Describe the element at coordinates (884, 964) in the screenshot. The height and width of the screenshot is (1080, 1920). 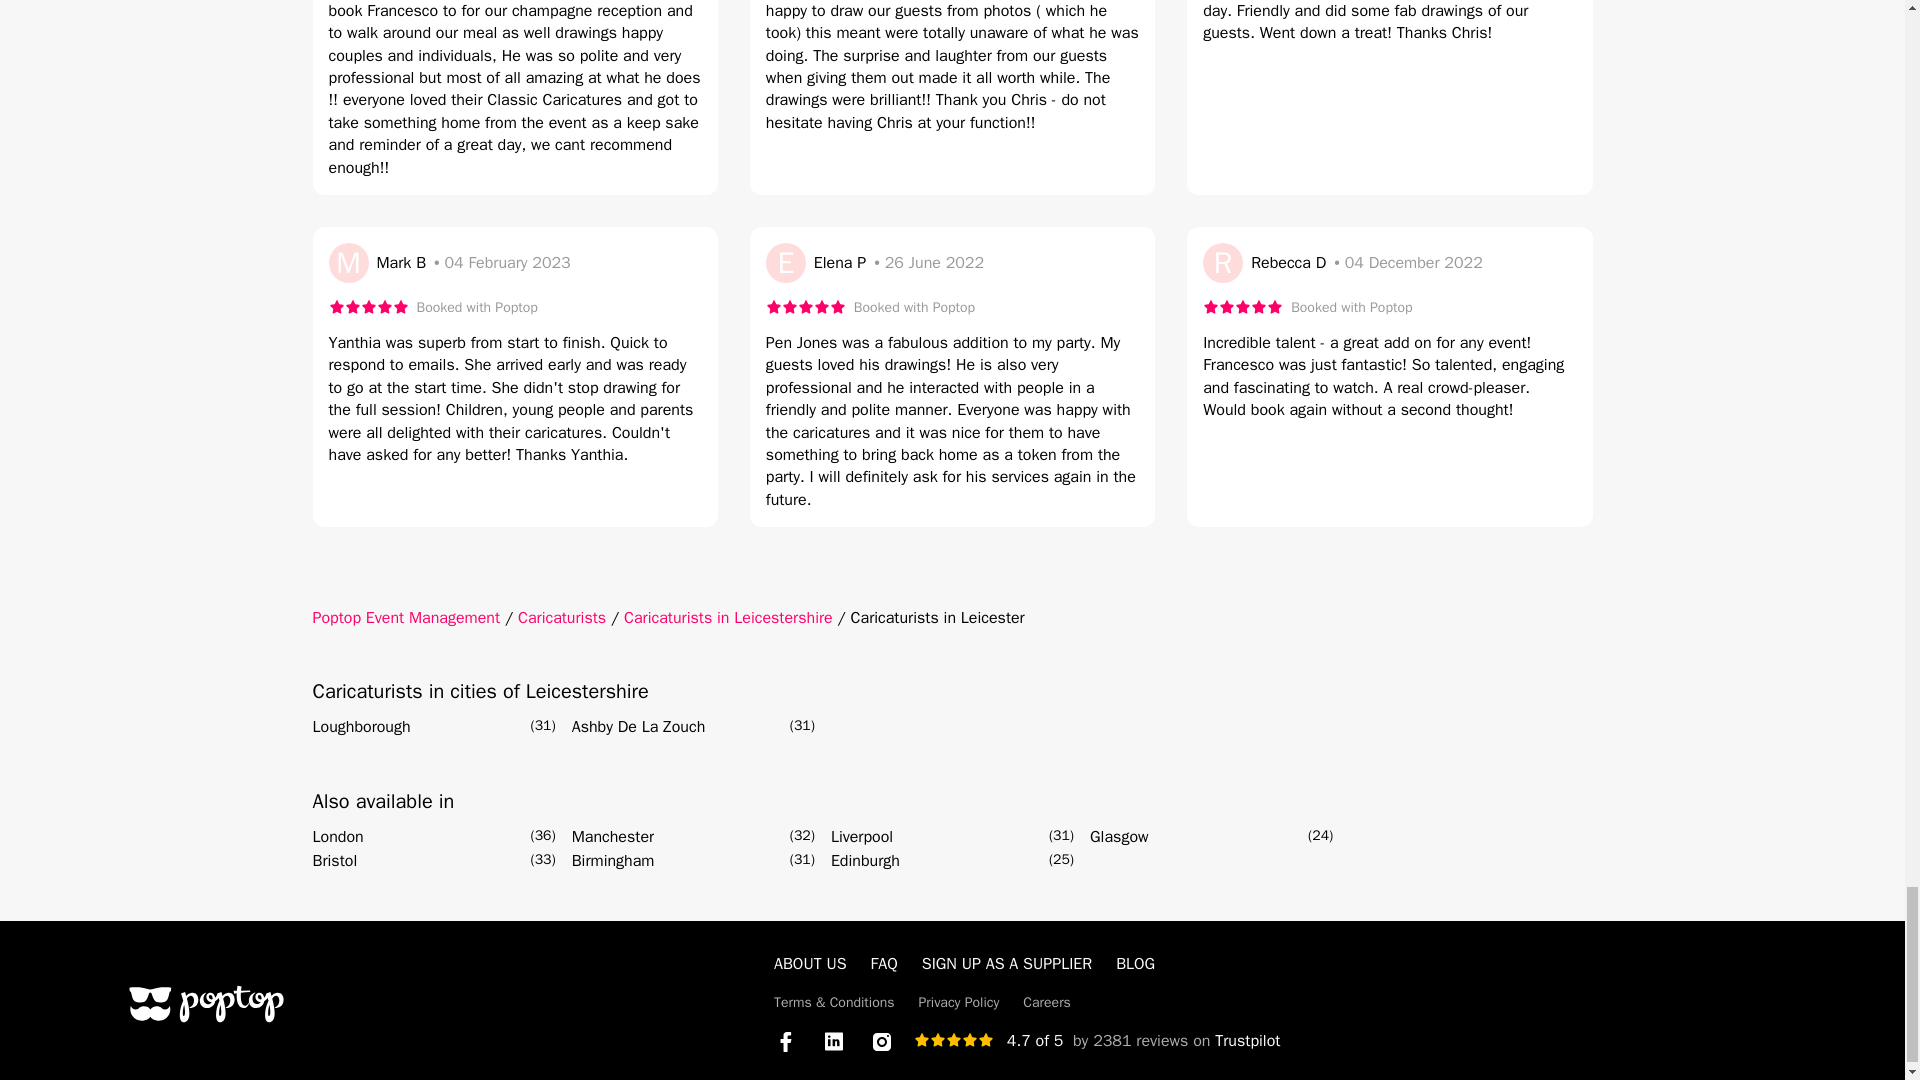
I see `FAQ` at that location.